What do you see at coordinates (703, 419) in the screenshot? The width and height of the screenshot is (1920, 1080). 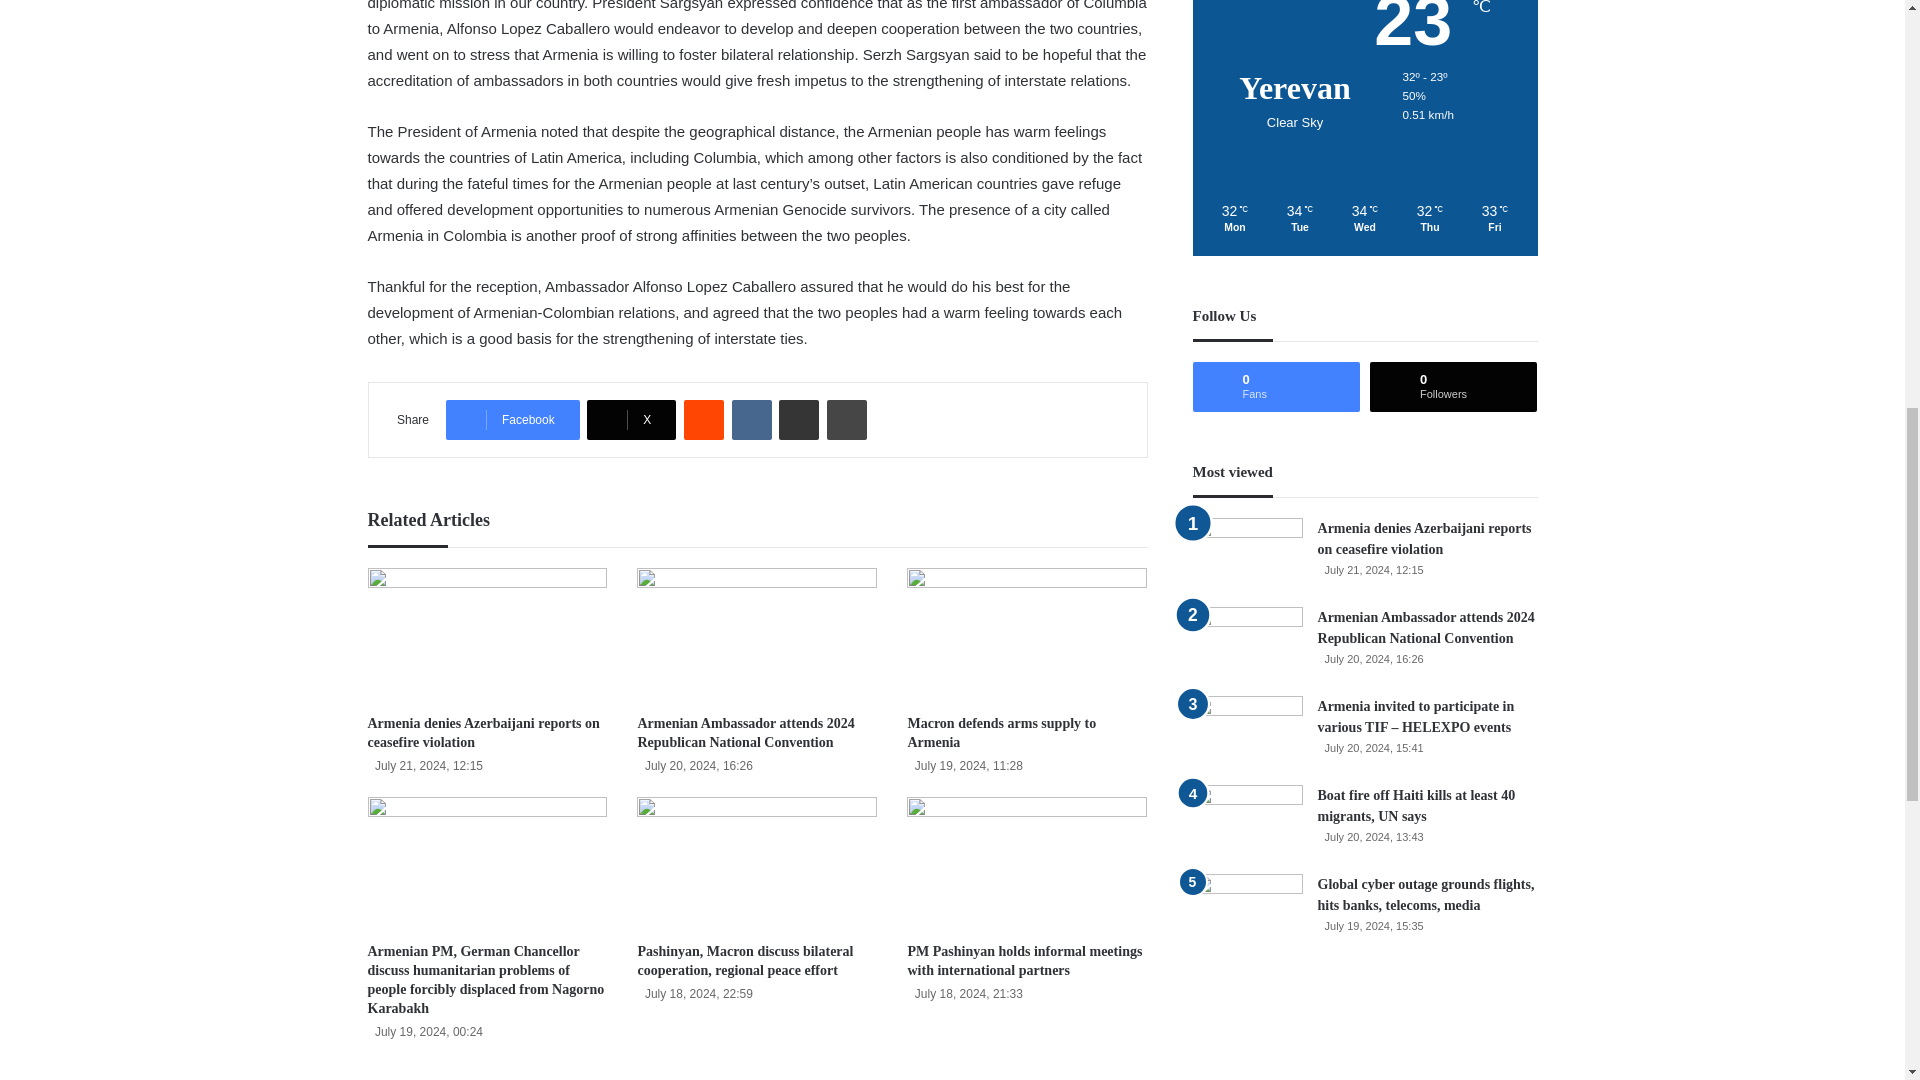 I see `Reddit` at bounding box center [703, 419].